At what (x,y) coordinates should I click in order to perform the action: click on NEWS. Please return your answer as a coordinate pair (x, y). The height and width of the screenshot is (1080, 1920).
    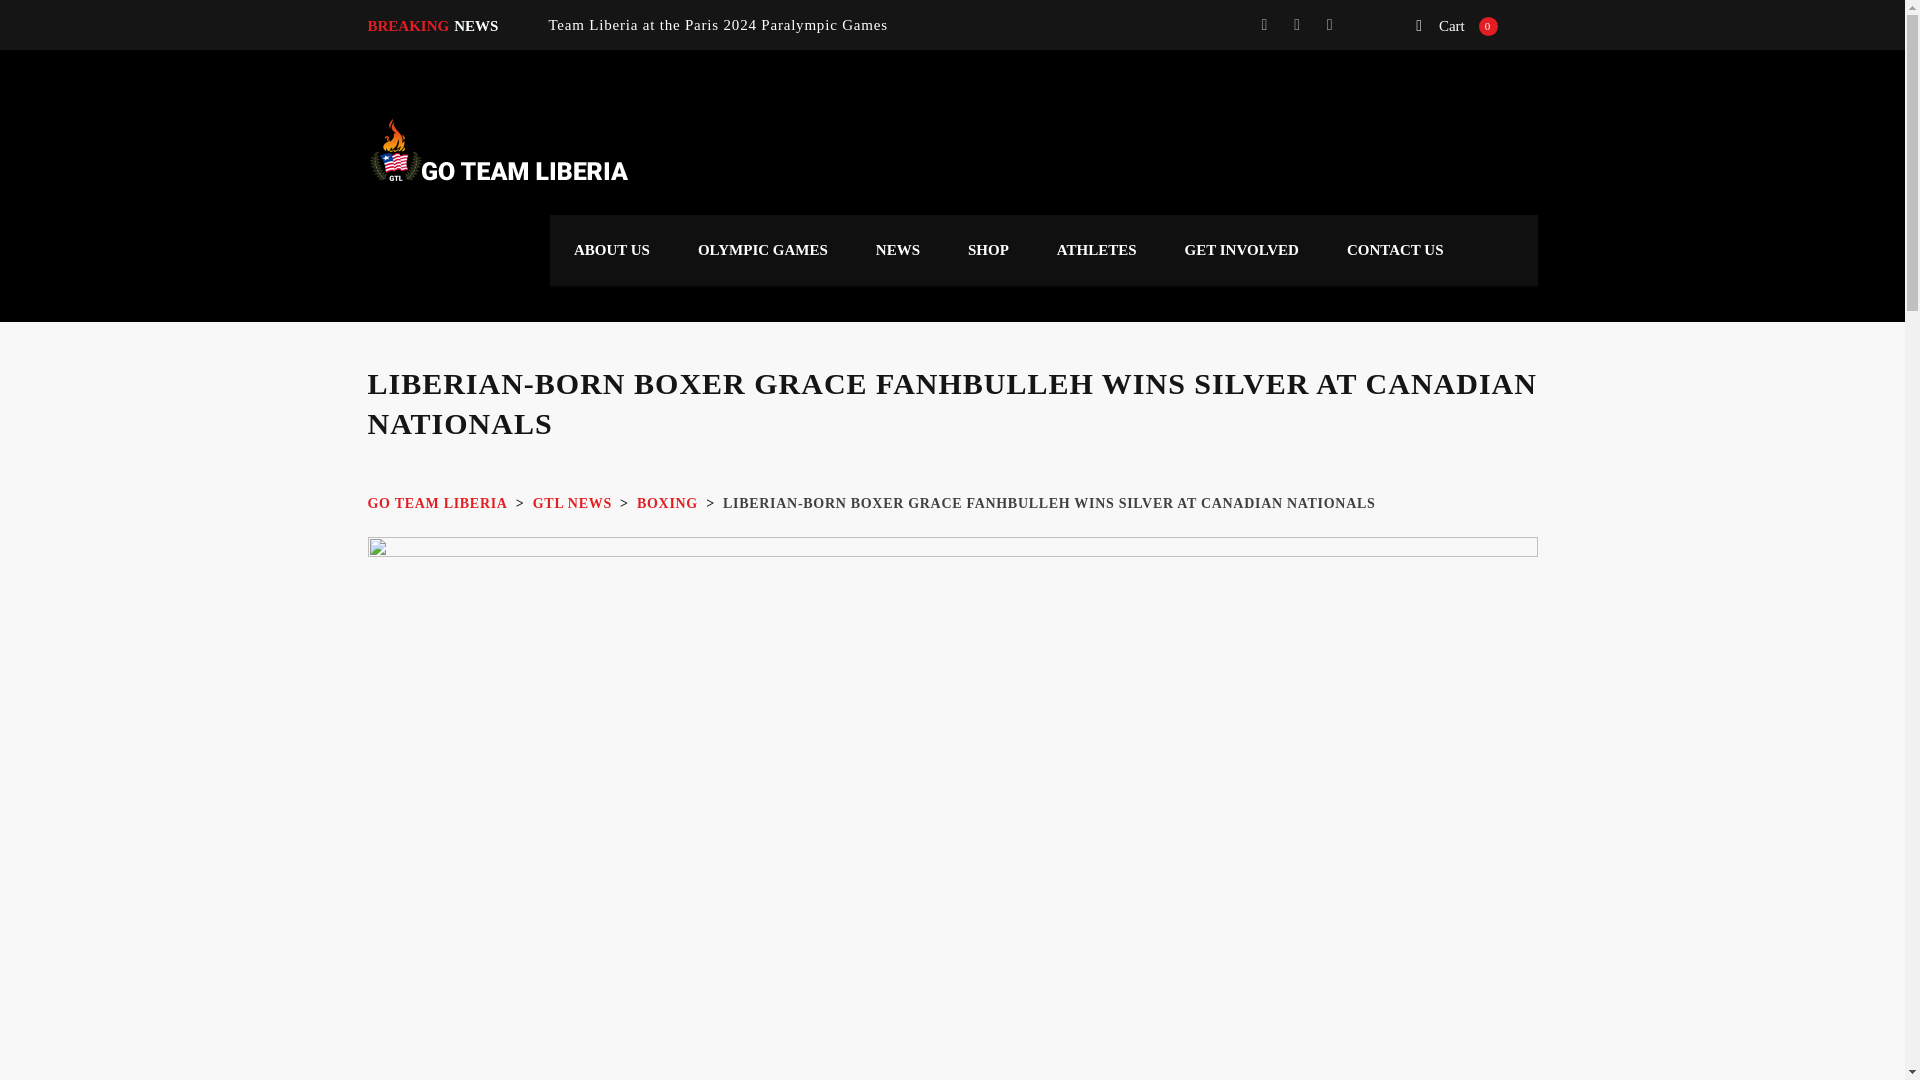
    Looking at the image, I should click on (898, 250).